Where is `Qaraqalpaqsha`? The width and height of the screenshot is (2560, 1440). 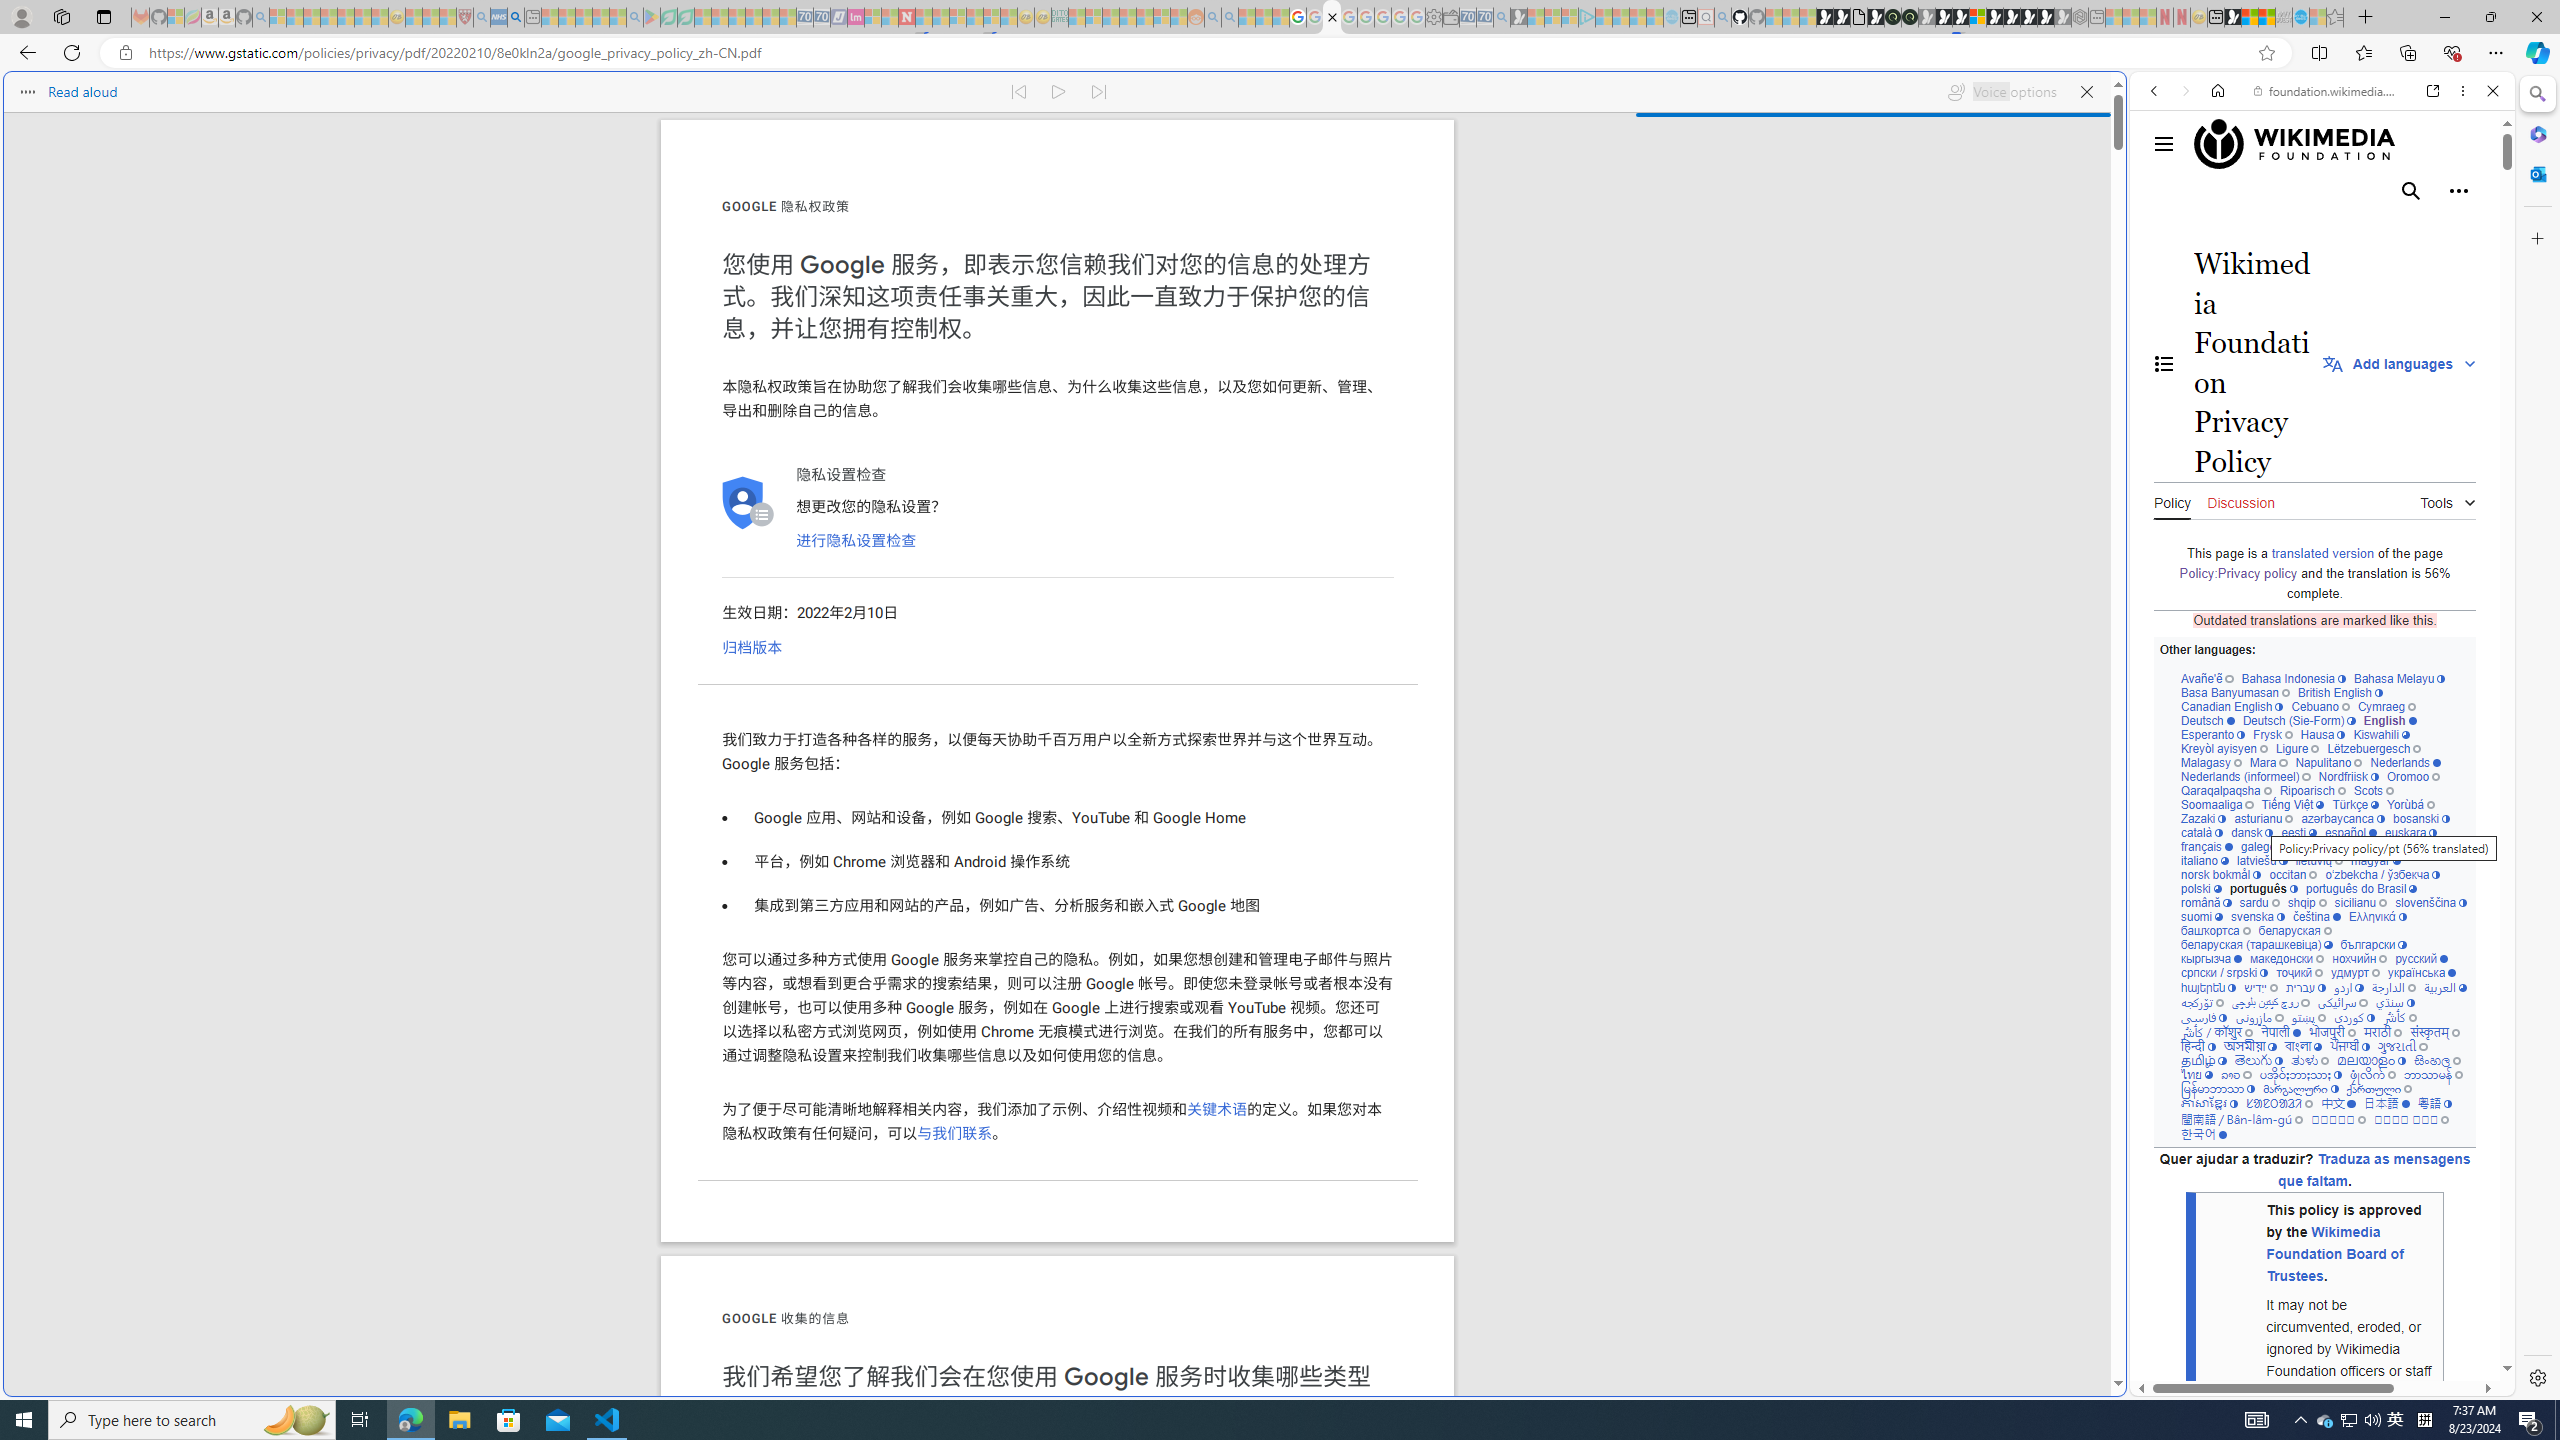
Qaraqalpaqsha is located at coordinates (2227, 790).